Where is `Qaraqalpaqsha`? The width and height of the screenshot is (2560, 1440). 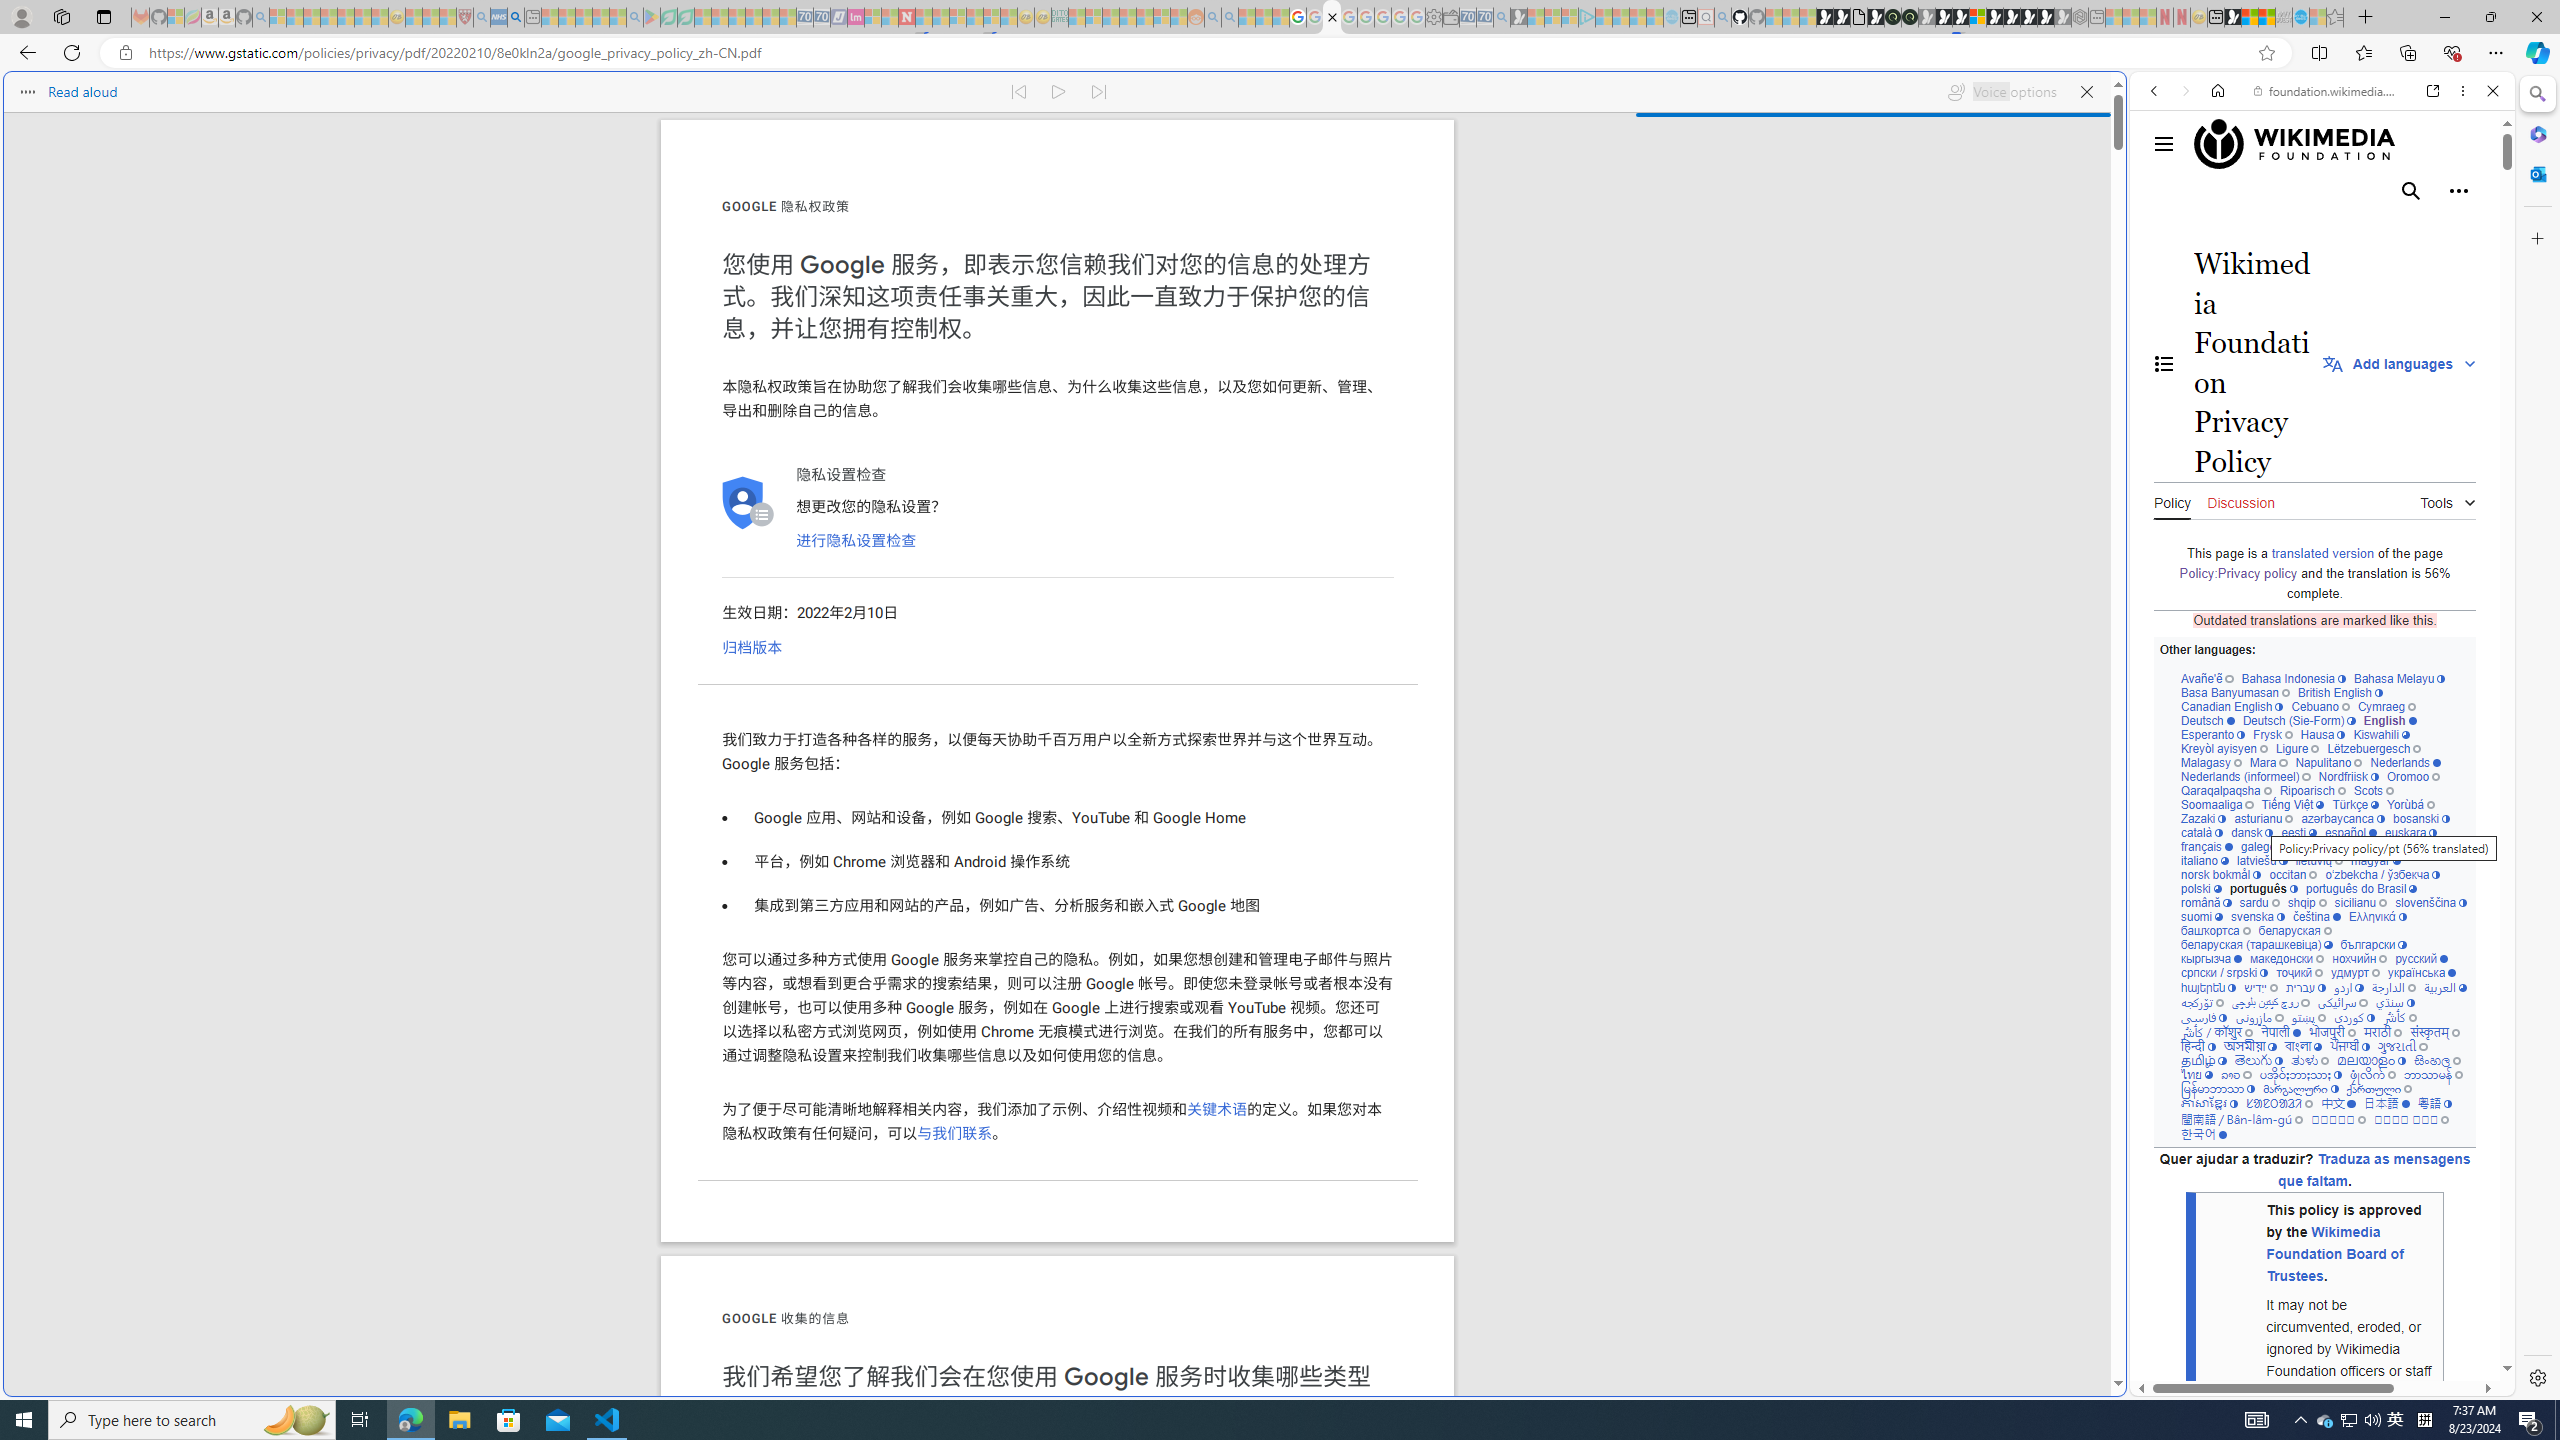
Qaraqalpaqsha is located at coordinates (2227, 790).